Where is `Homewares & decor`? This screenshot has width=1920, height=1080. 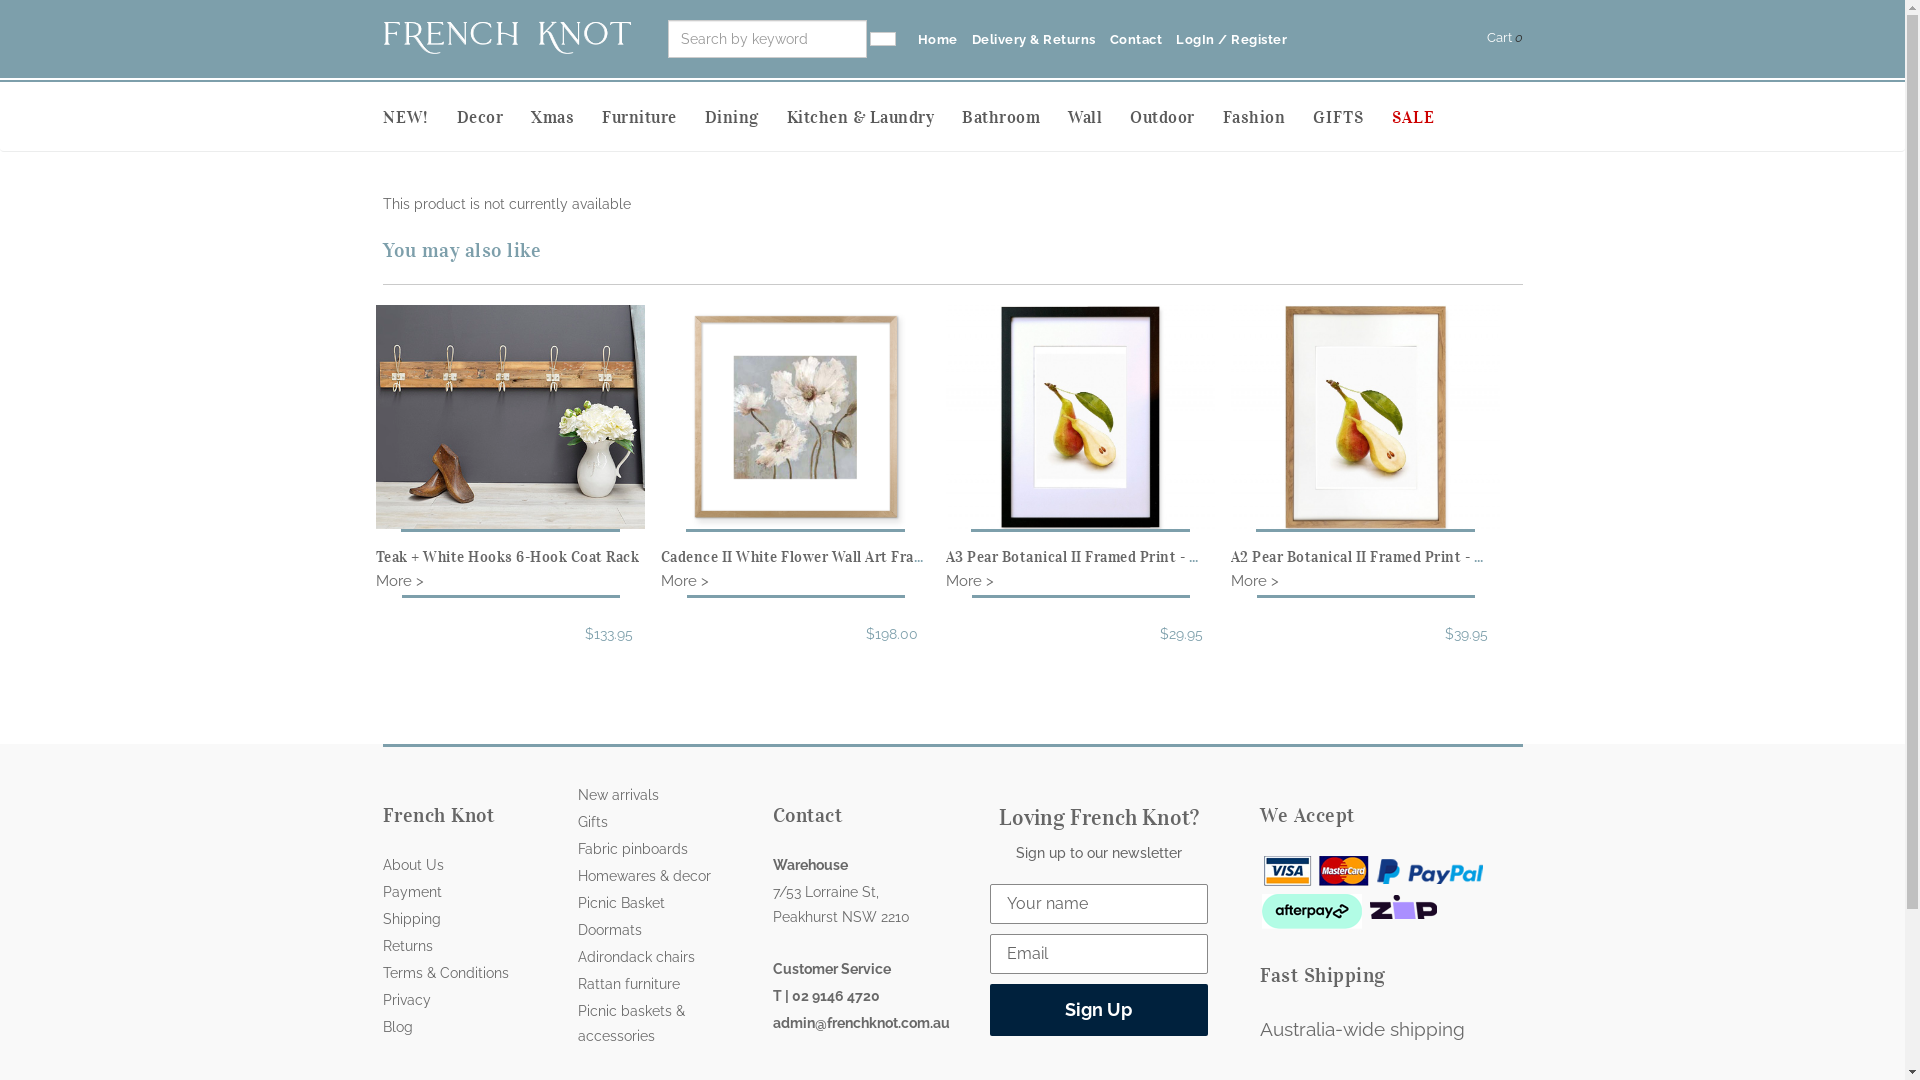
Homewares & decor is located at coordinates (644, 876).